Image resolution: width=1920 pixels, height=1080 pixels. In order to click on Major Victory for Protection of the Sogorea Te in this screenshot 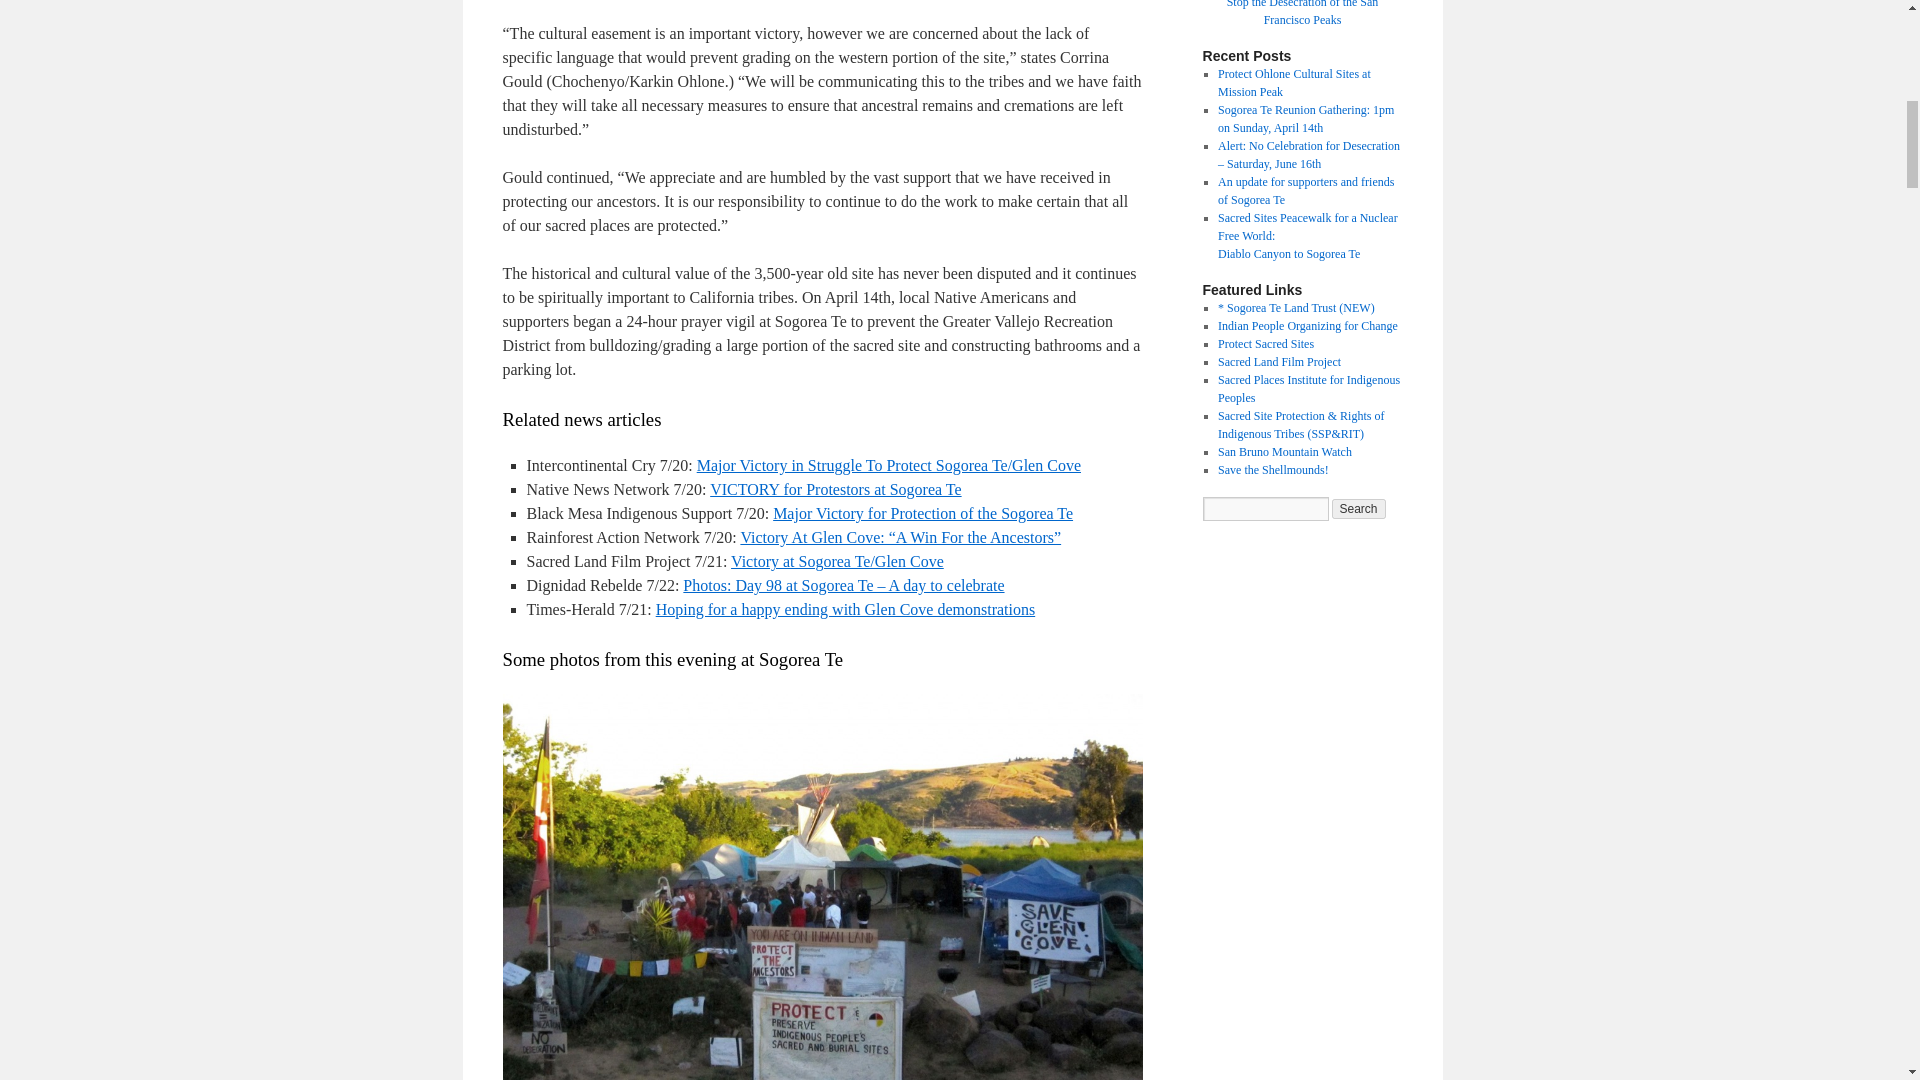, I will do `click(923, 513)`.